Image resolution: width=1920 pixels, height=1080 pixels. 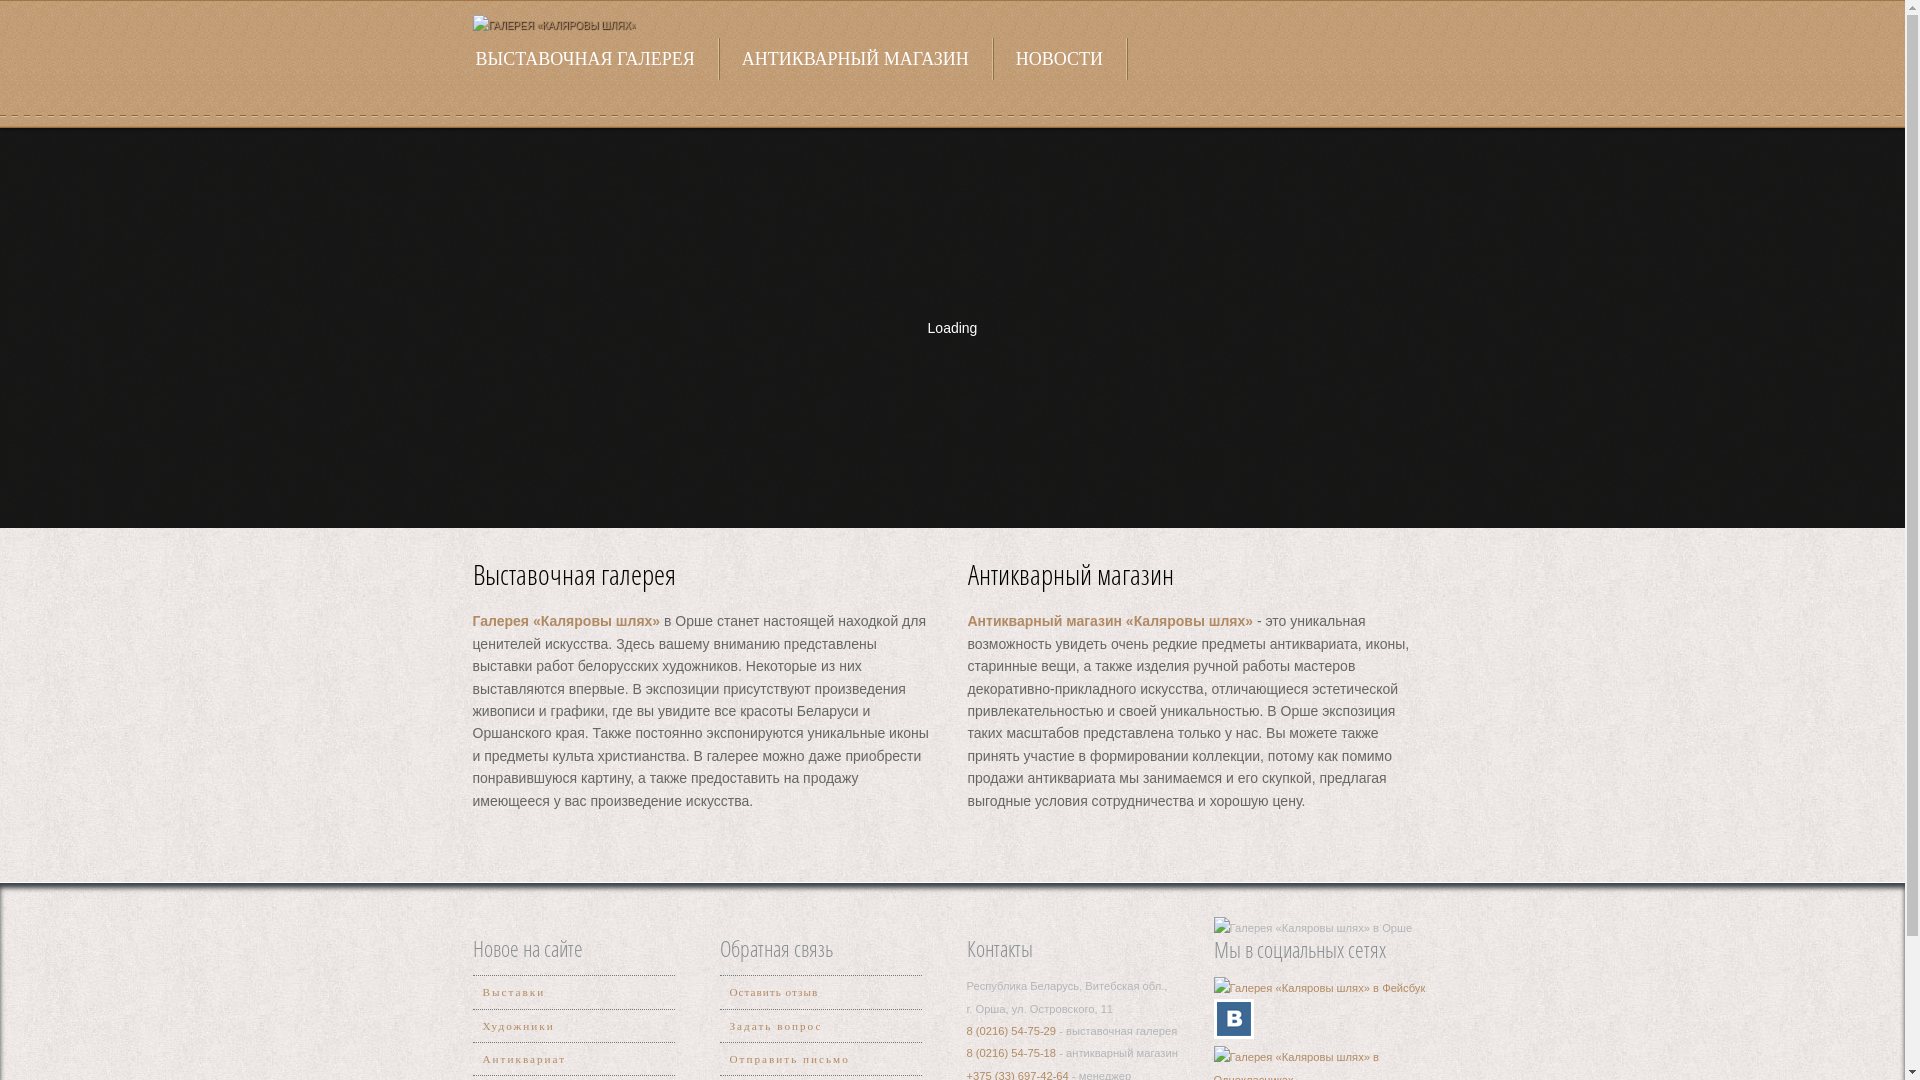 What do you see at coordinates (1011, 1031) in the screenshot?
I see `8 (0216) 54-75-29` at bounding box center [1011, 1031].